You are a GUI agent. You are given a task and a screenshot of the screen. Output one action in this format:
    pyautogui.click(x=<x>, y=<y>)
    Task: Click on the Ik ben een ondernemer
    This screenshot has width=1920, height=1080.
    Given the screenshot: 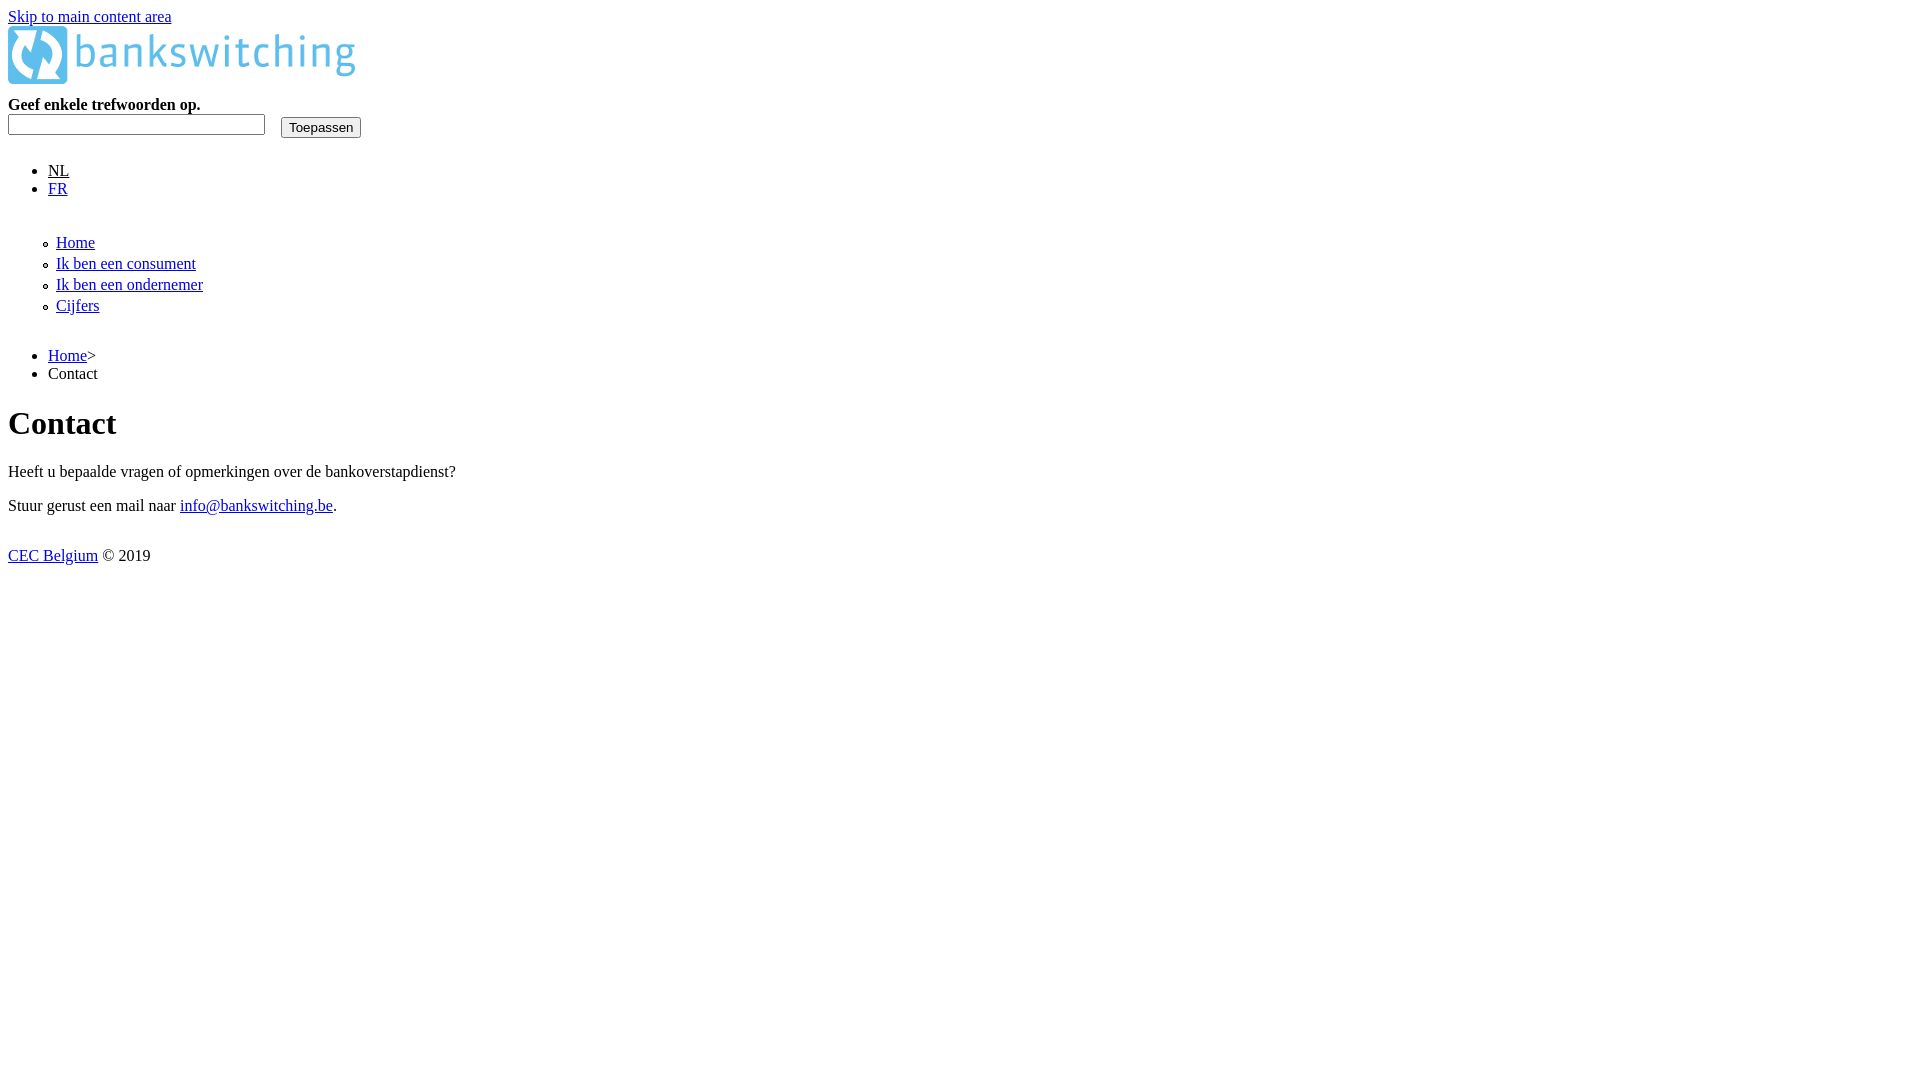 What is the action you would take?
    pyautogui.click(x=130, y=284)
    